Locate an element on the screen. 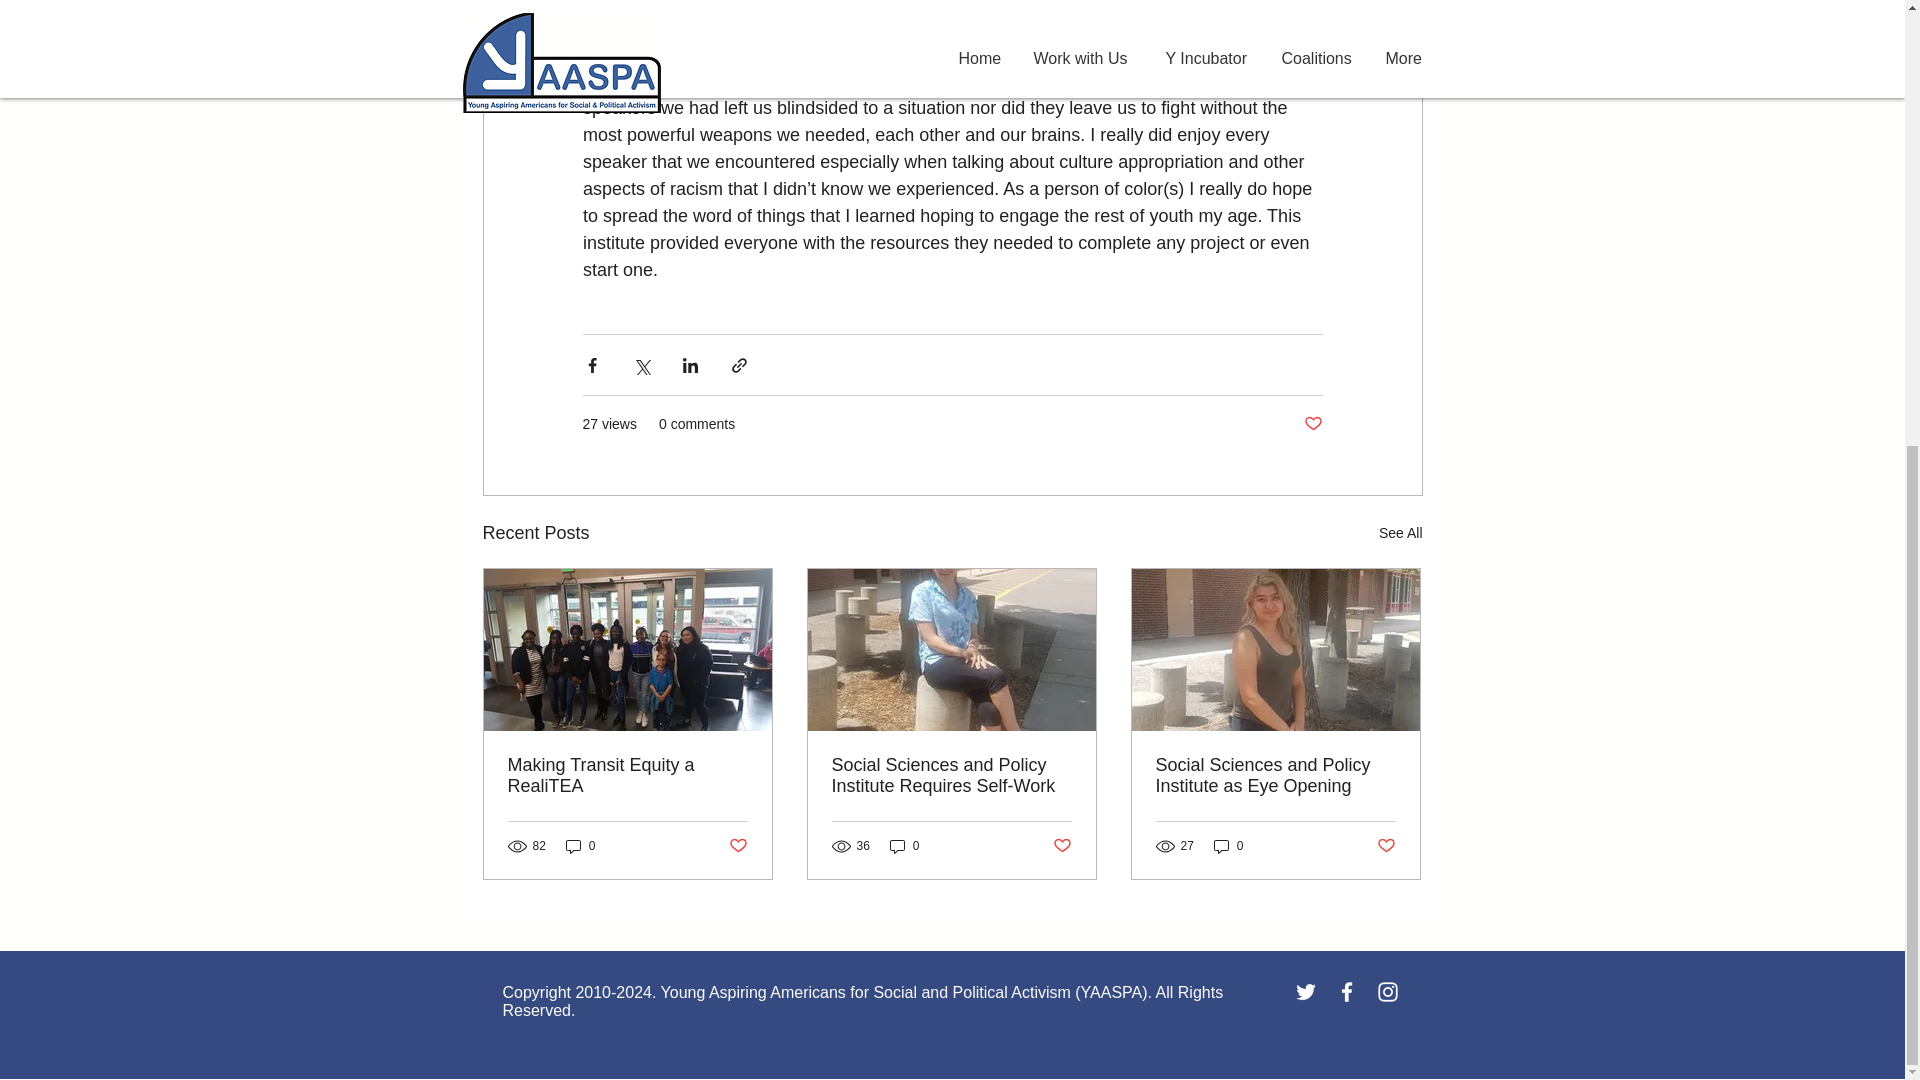 This screenshot has height=1080, width=1920. 0 is located at coordinates (1228, 845).